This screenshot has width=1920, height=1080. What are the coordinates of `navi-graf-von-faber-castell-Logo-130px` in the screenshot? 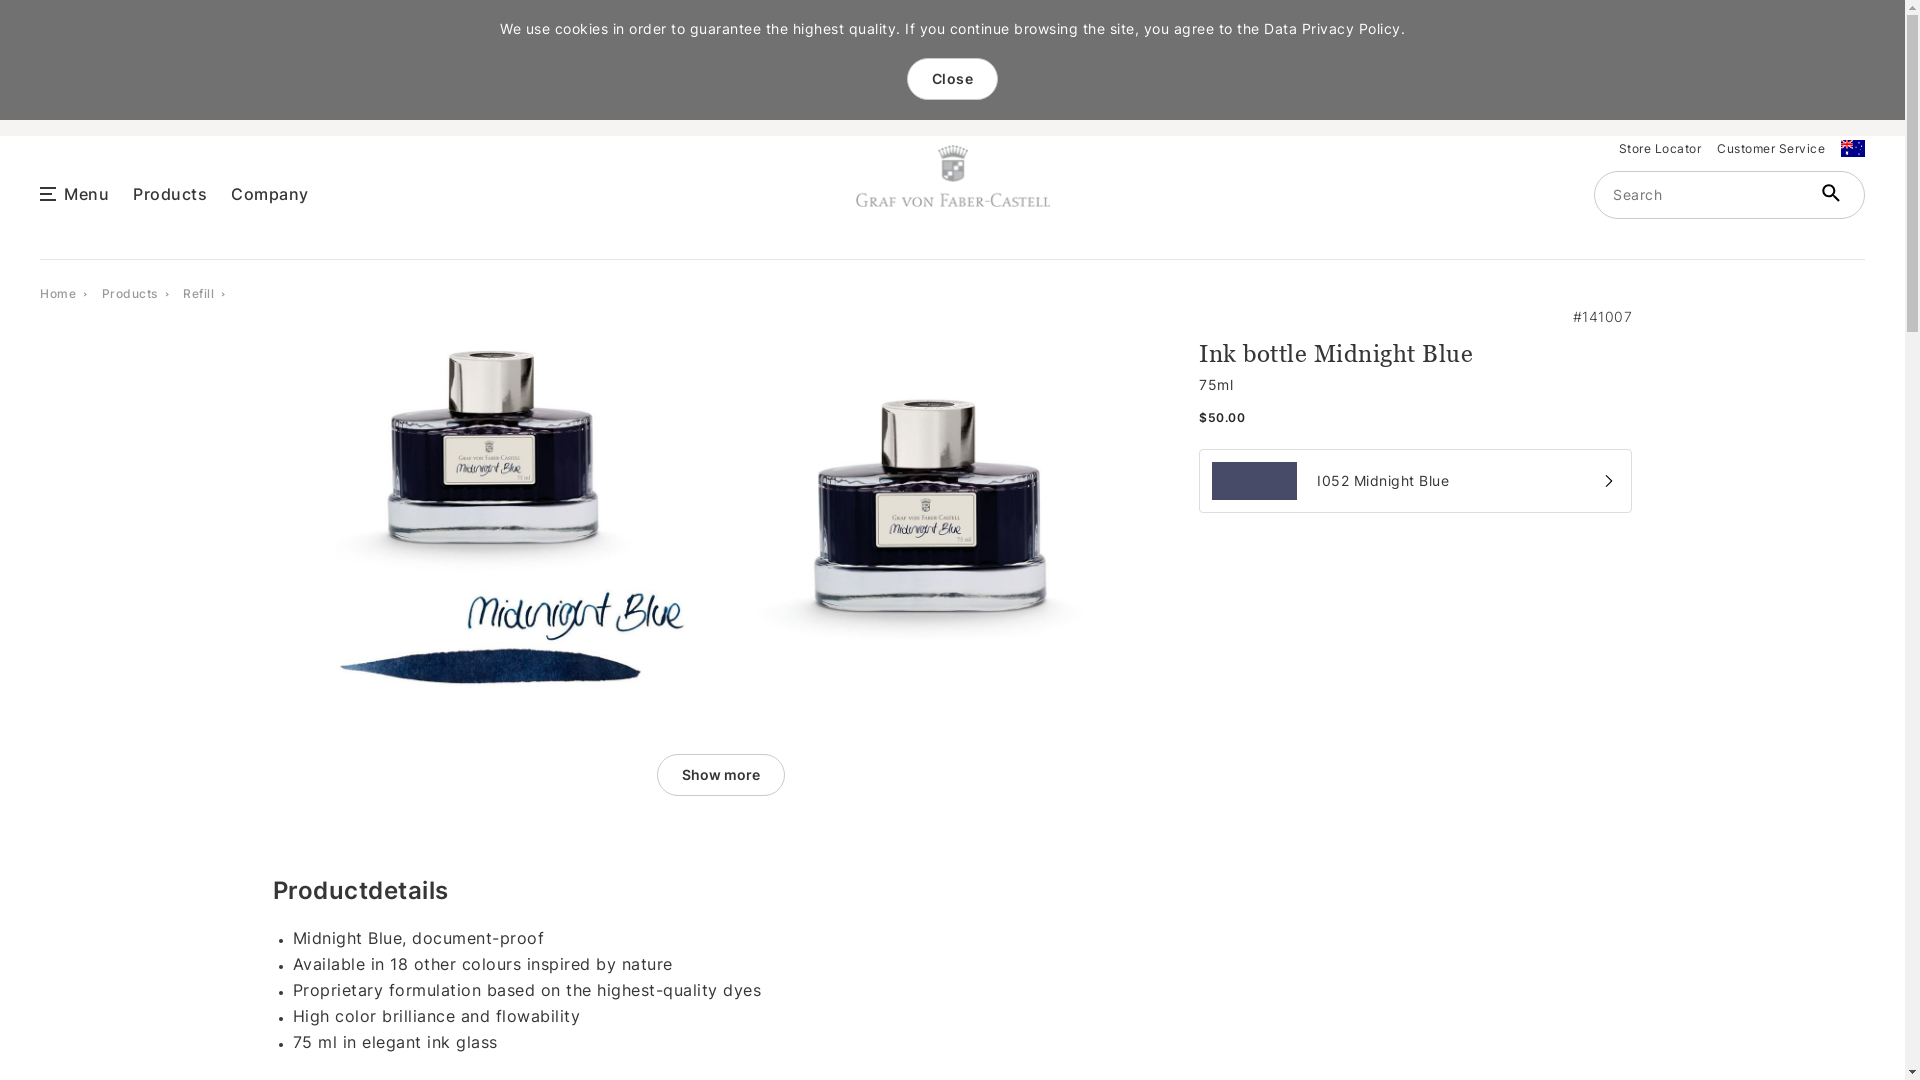 It's located at (953, 176).